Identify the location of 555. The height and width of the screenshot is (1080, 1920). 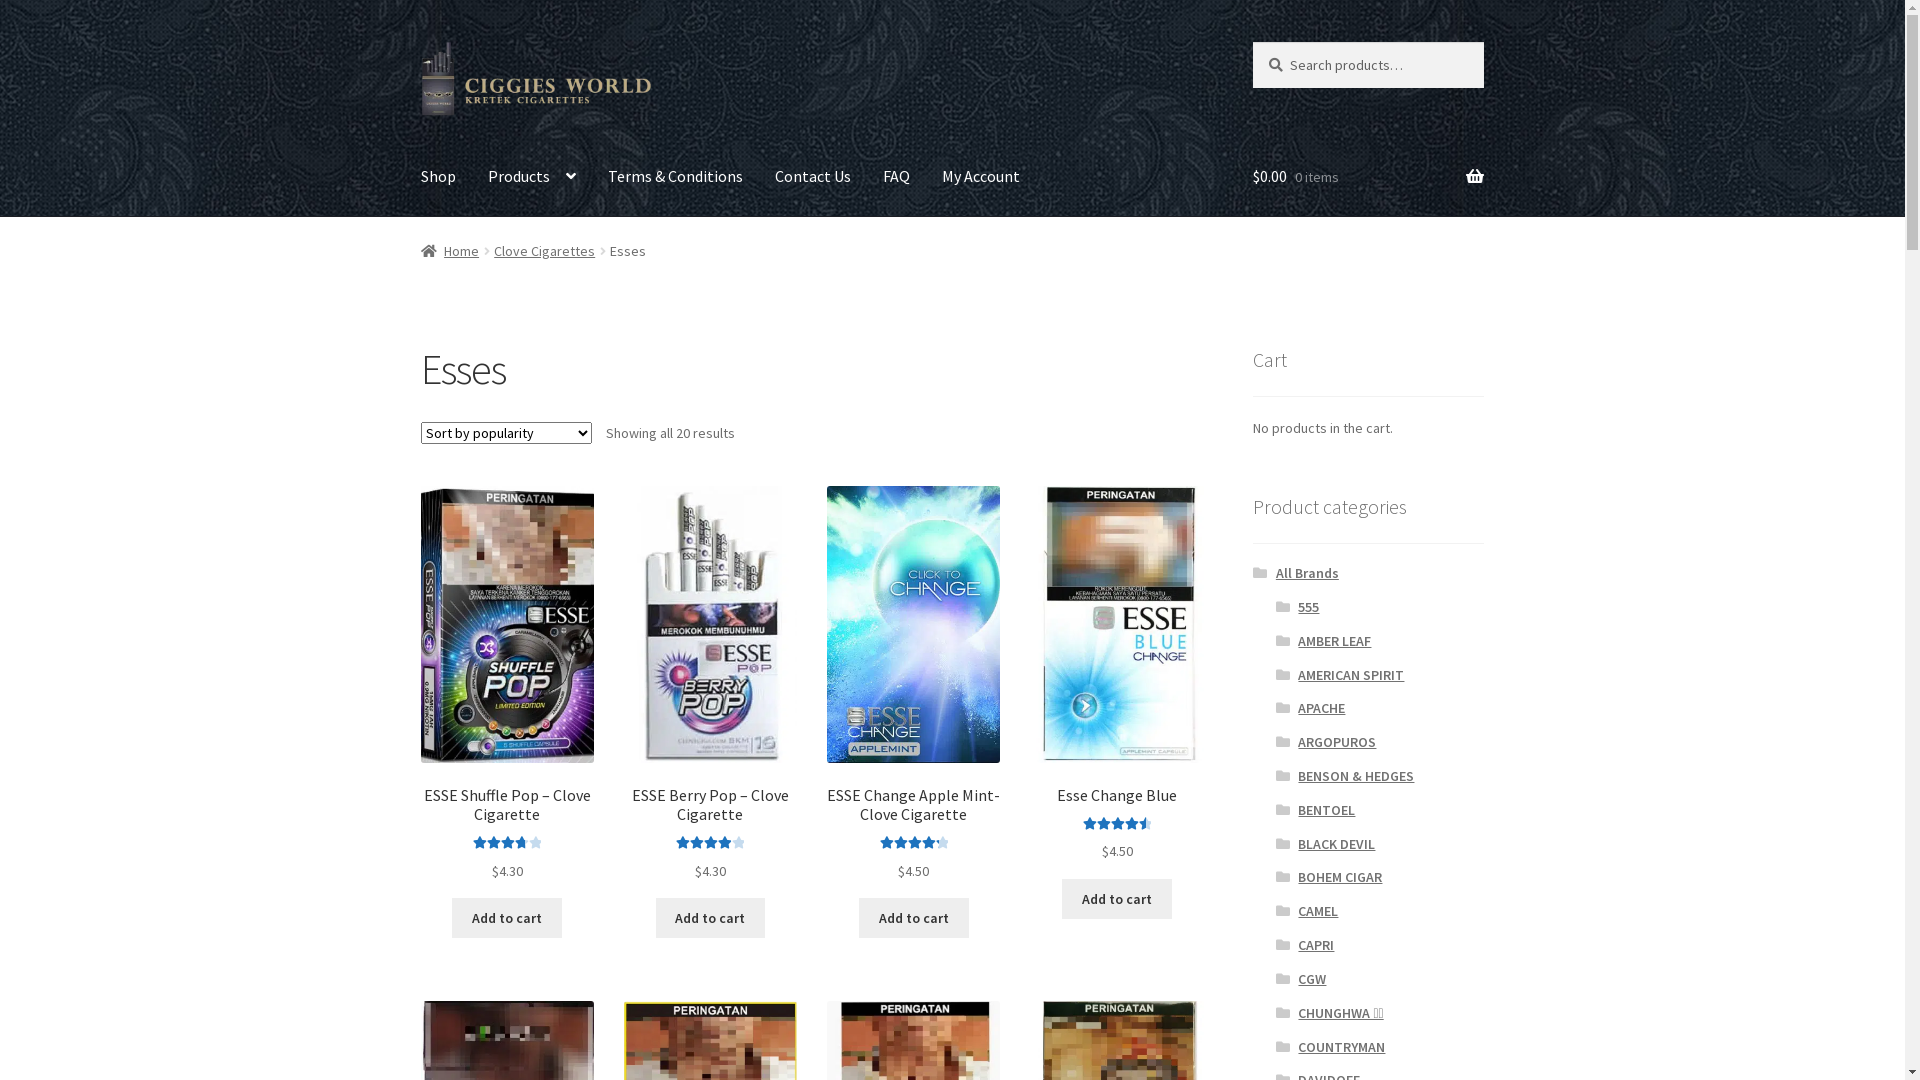
(1308, 607).